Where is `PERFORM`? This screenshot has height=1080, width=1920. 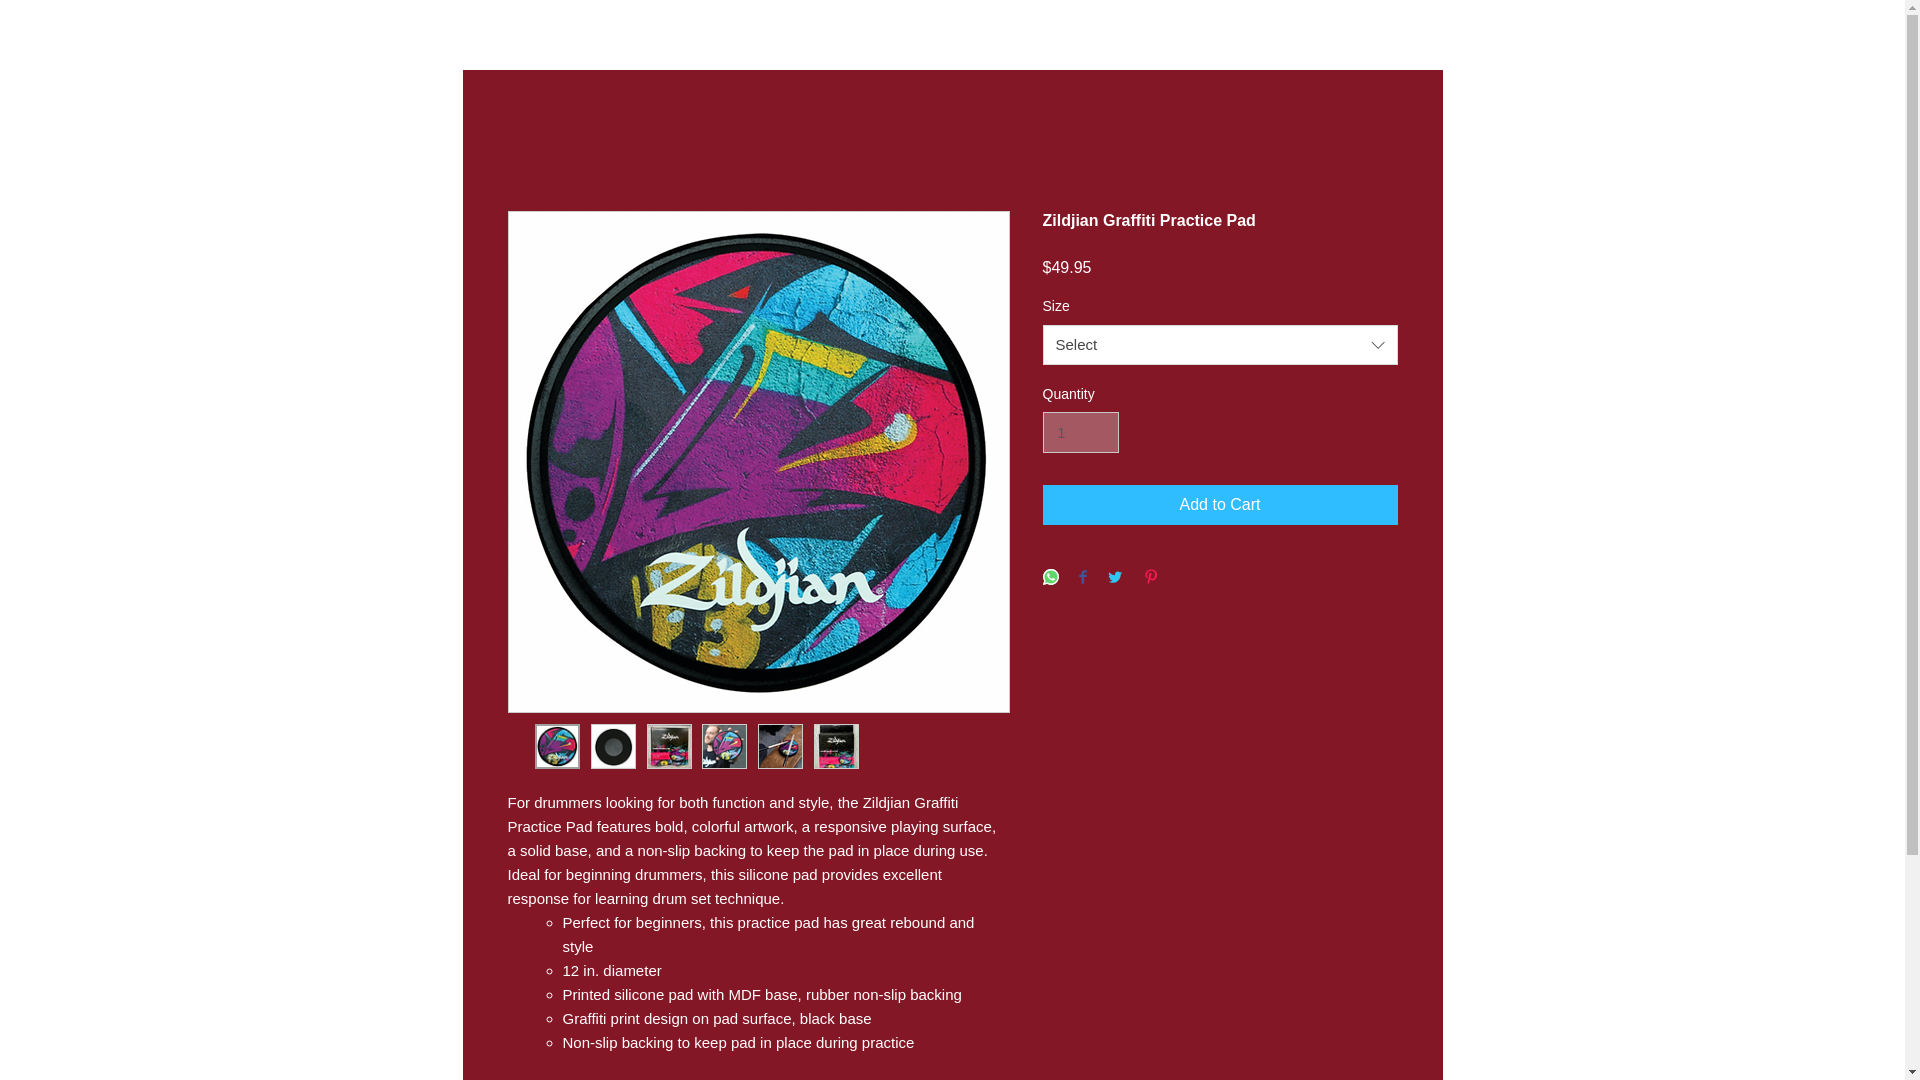 PERFORM is located at coordinates (1222, 30).